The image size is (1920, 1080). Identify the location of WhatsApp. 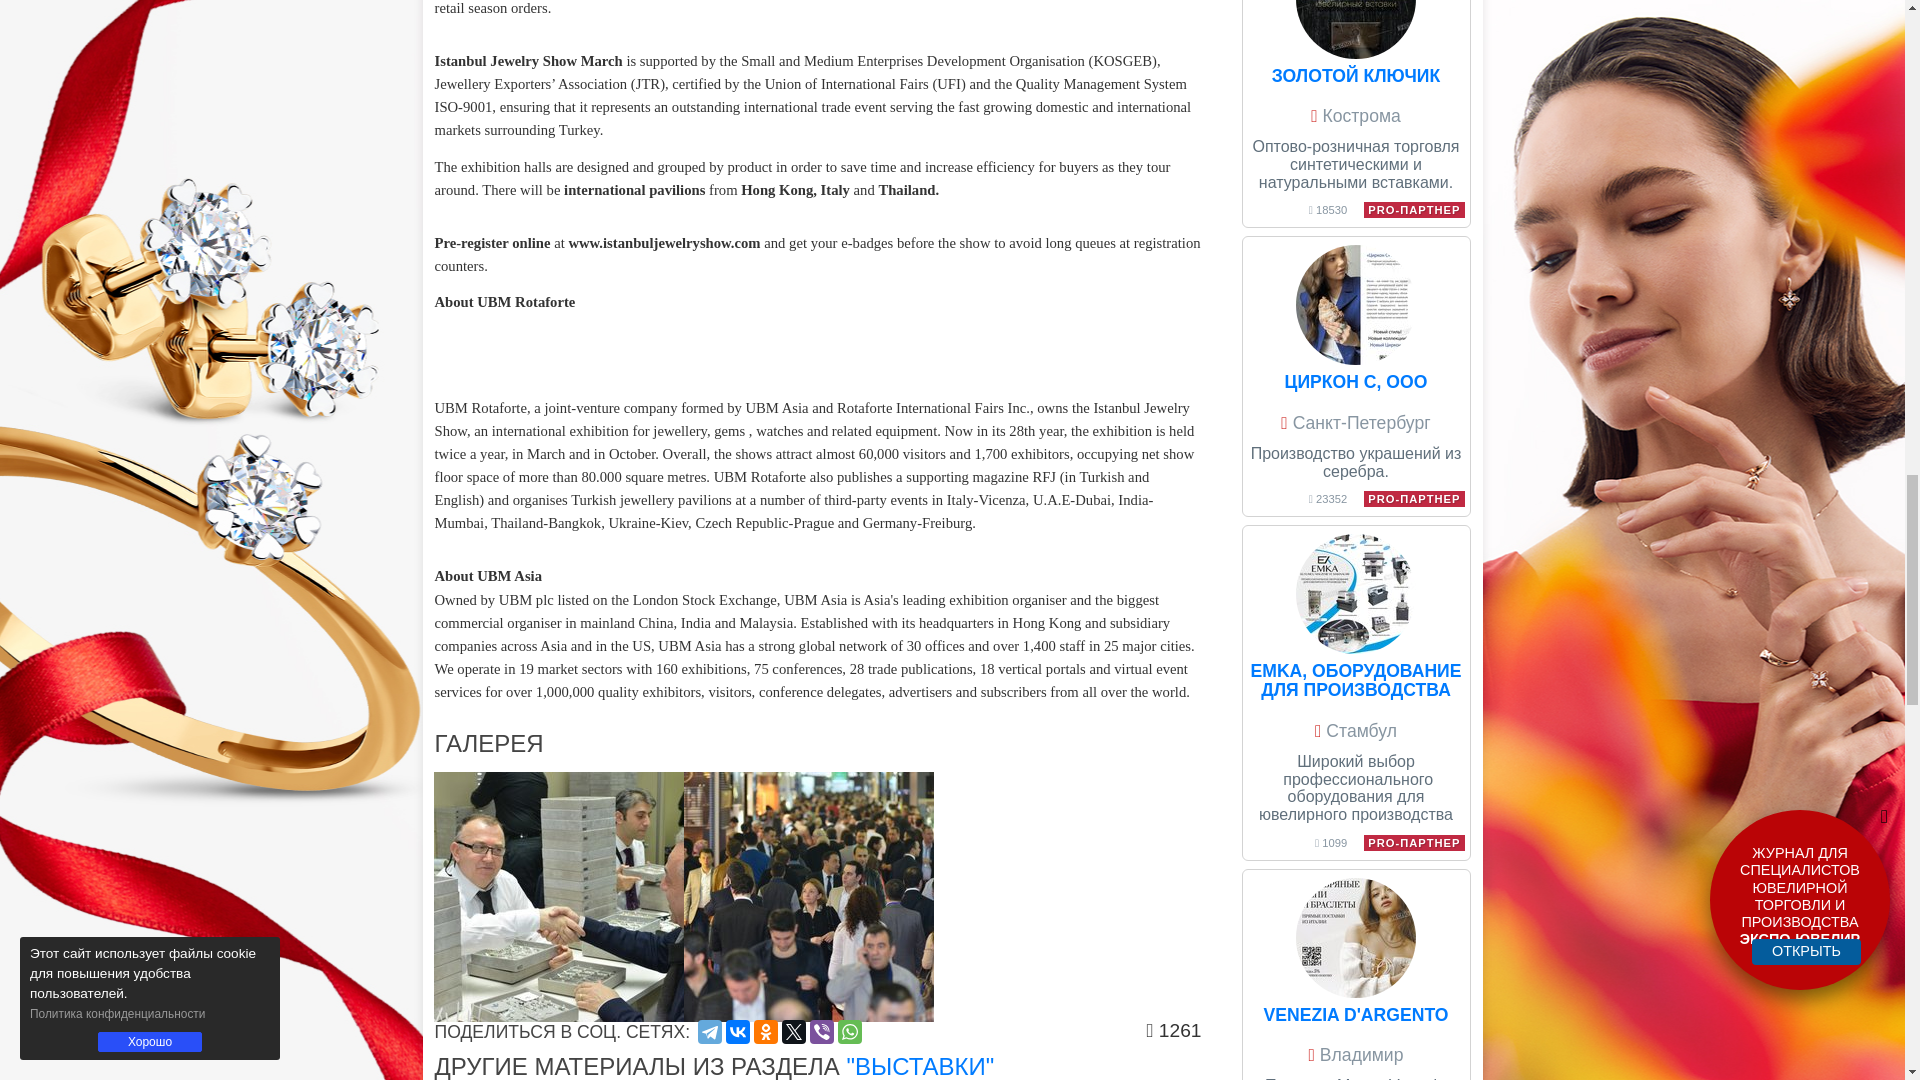
(850, 1032).